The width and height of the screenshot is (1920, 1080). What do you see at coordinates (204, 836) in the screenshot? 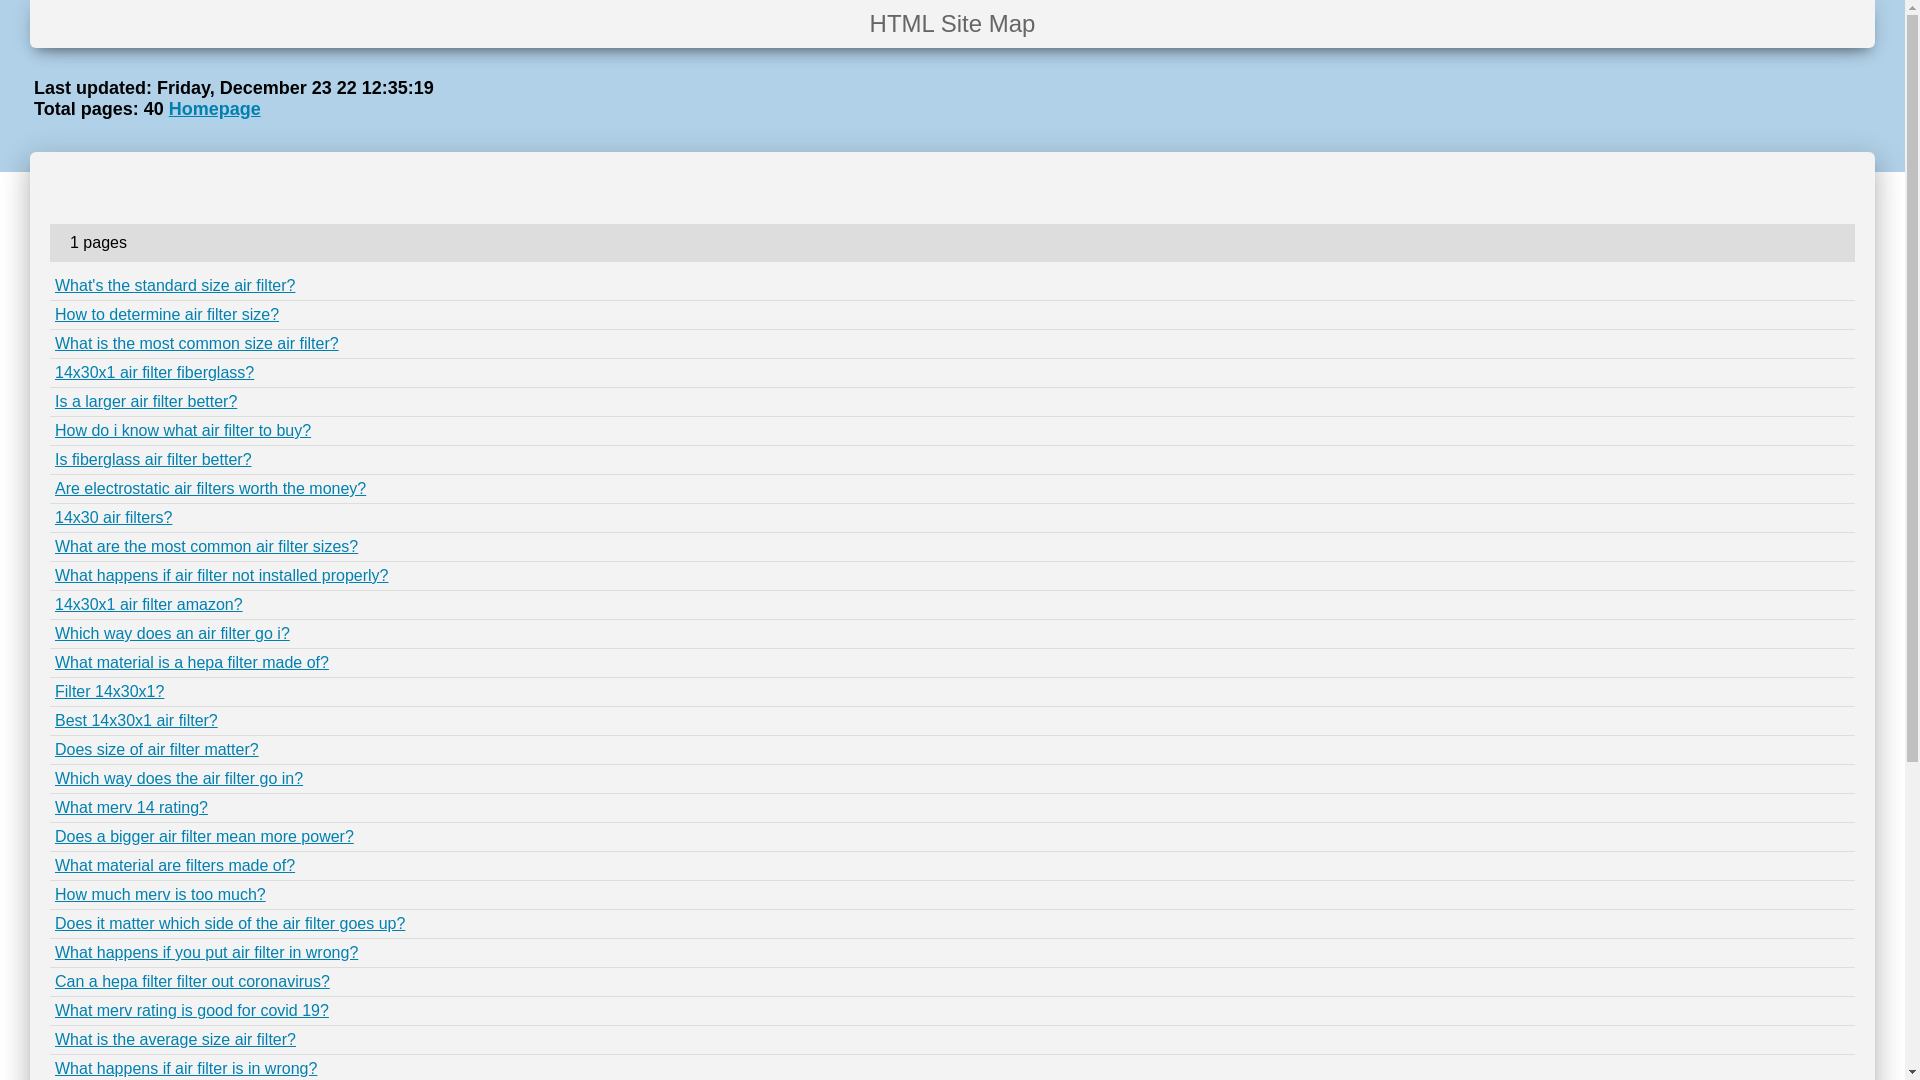
I see `Does a bigger air filter mean more power?` at bounding box center [204, 836].